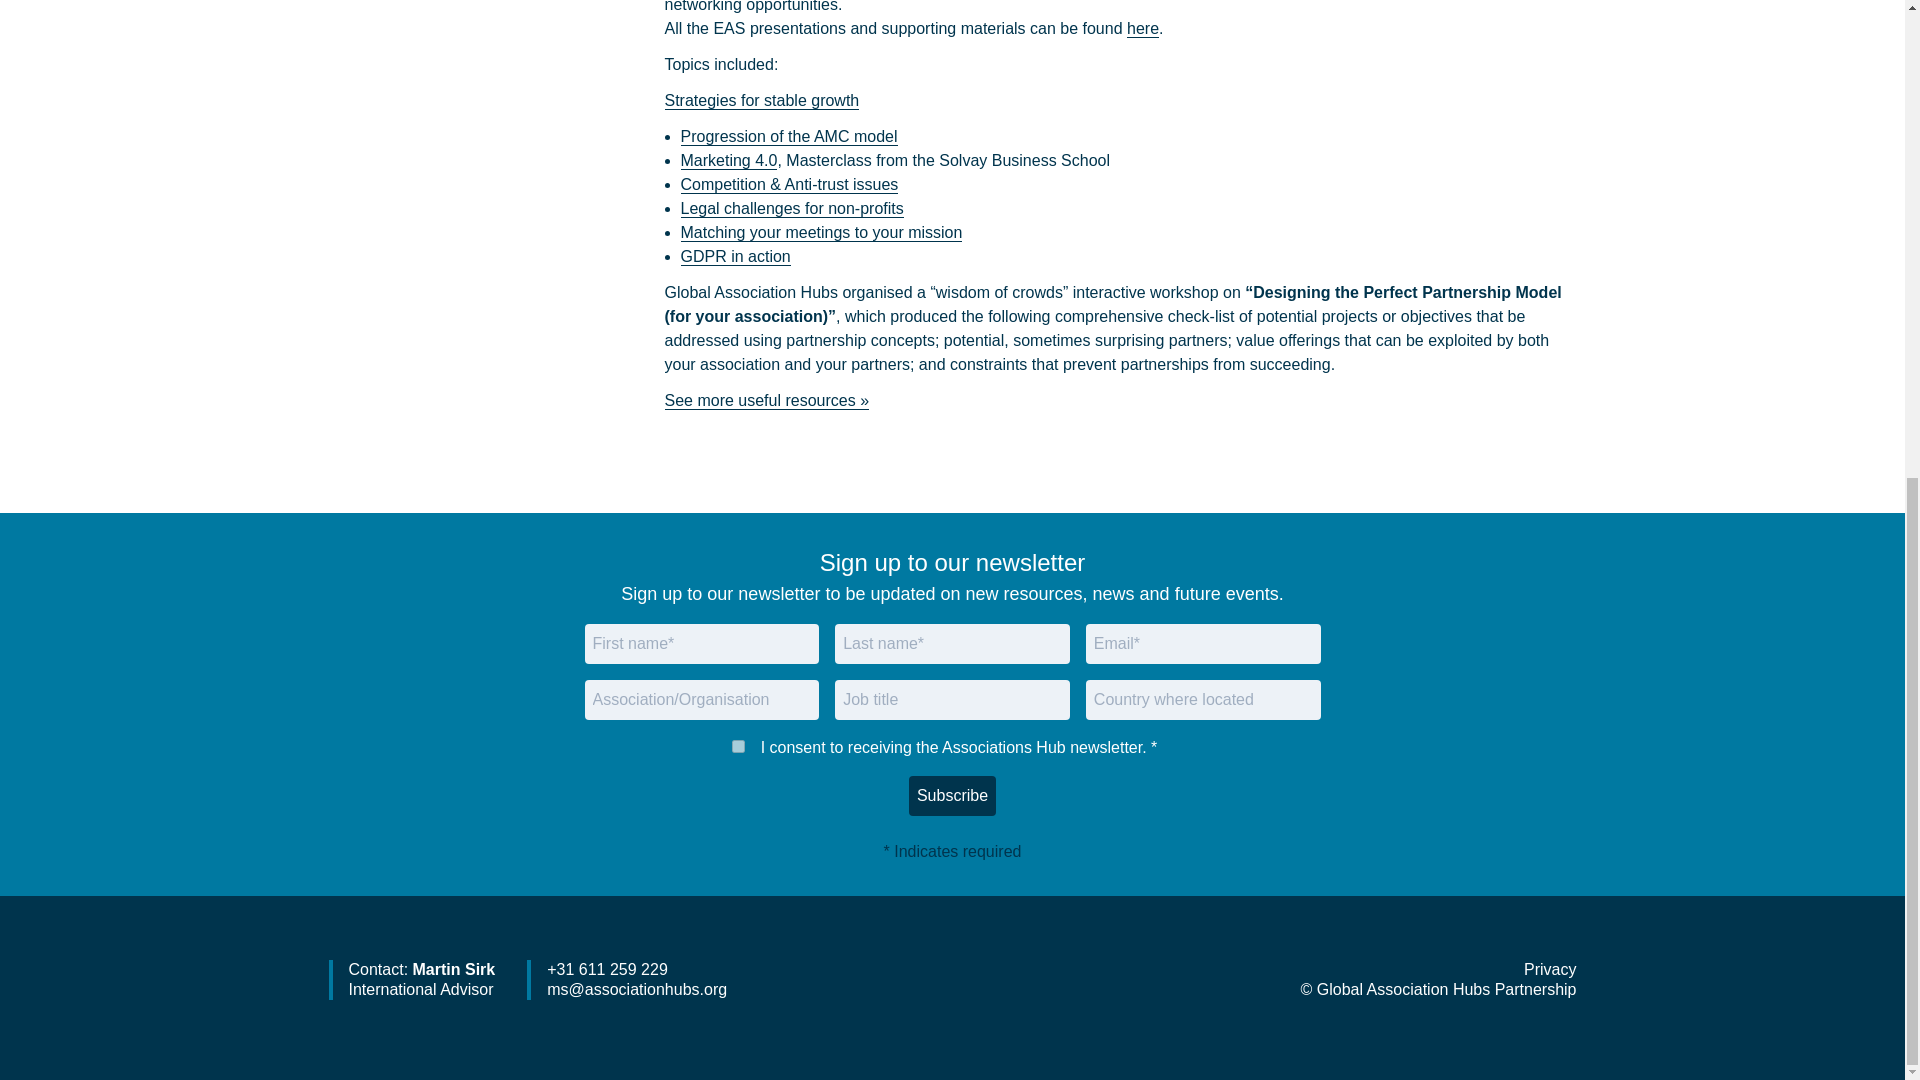 Image resolution: width=1920 pixels, height=1080 pixels. I want to click on Subscribe, so click(952, 796).